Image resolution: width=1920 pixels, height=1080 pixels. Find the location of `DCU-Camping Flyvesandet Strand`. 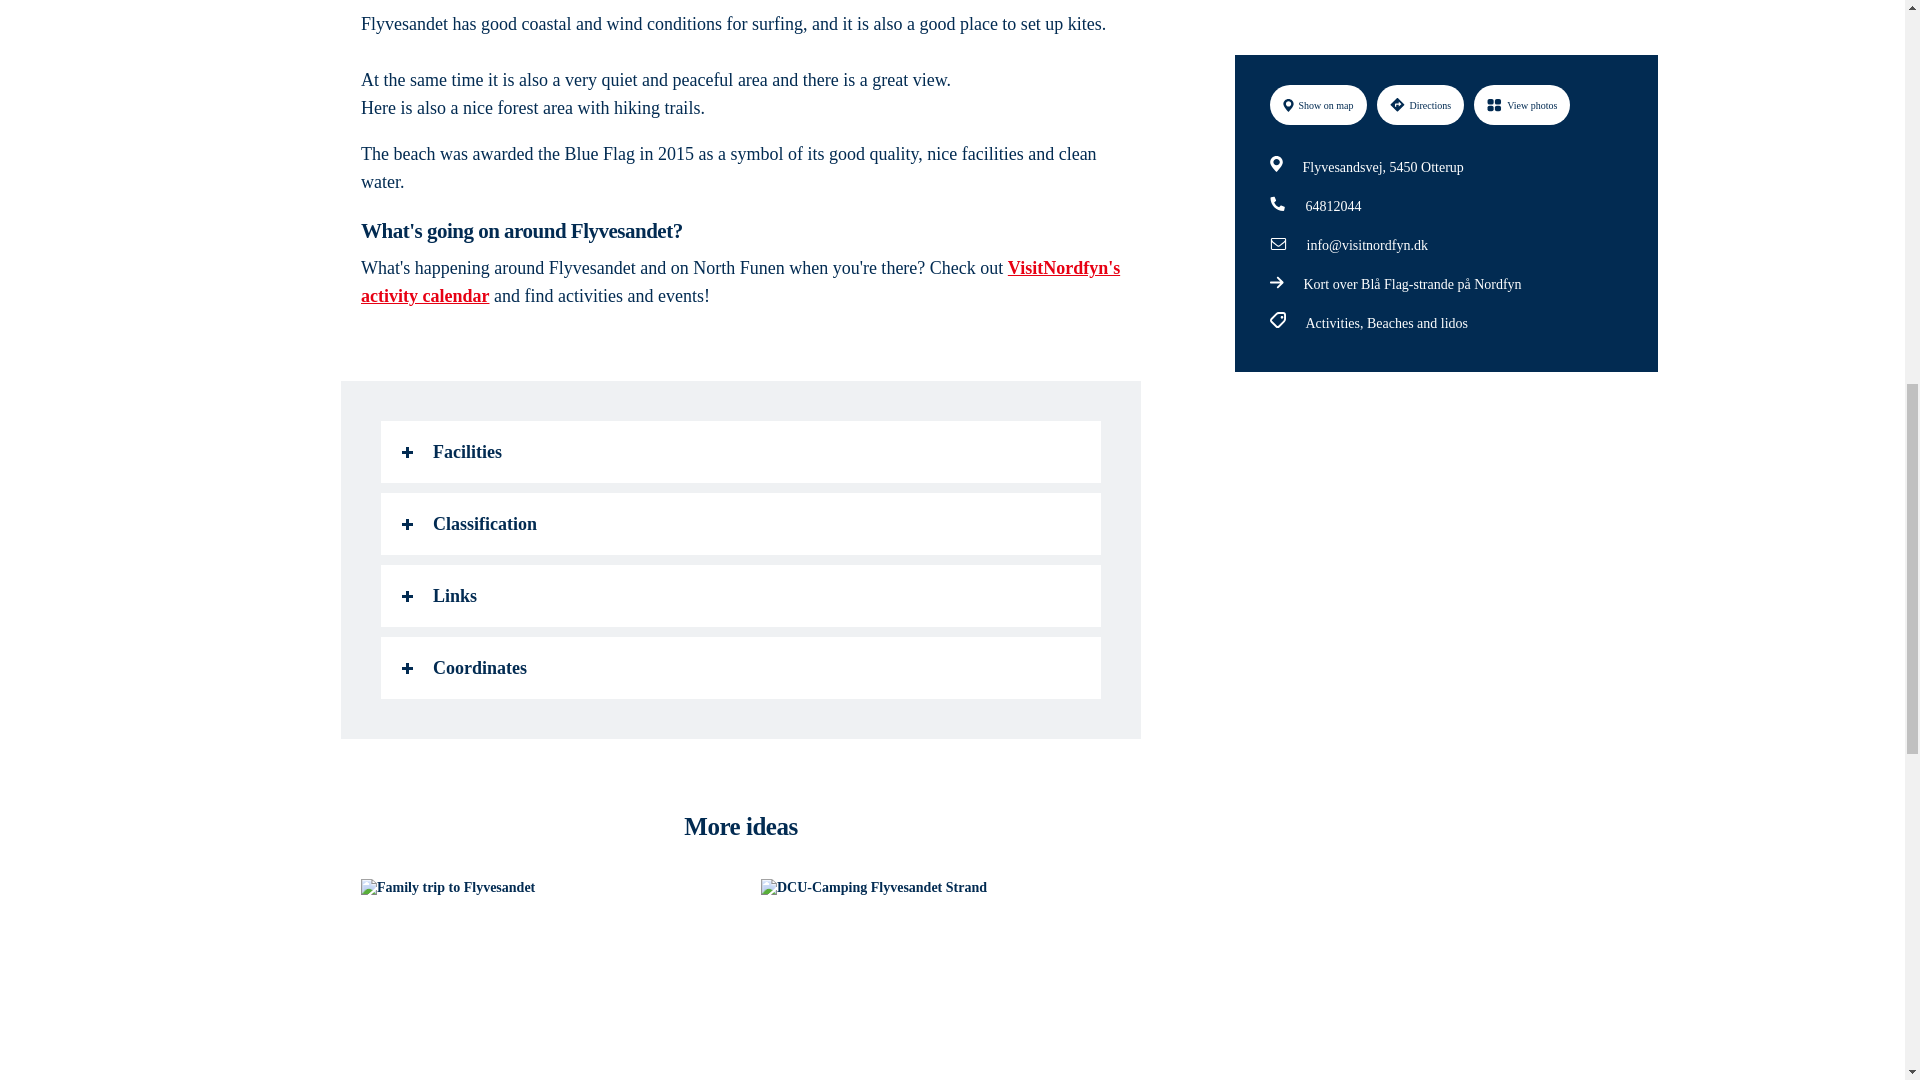

DCU-Camping Flyvesandet Strand is located at coordinates (940, 980).